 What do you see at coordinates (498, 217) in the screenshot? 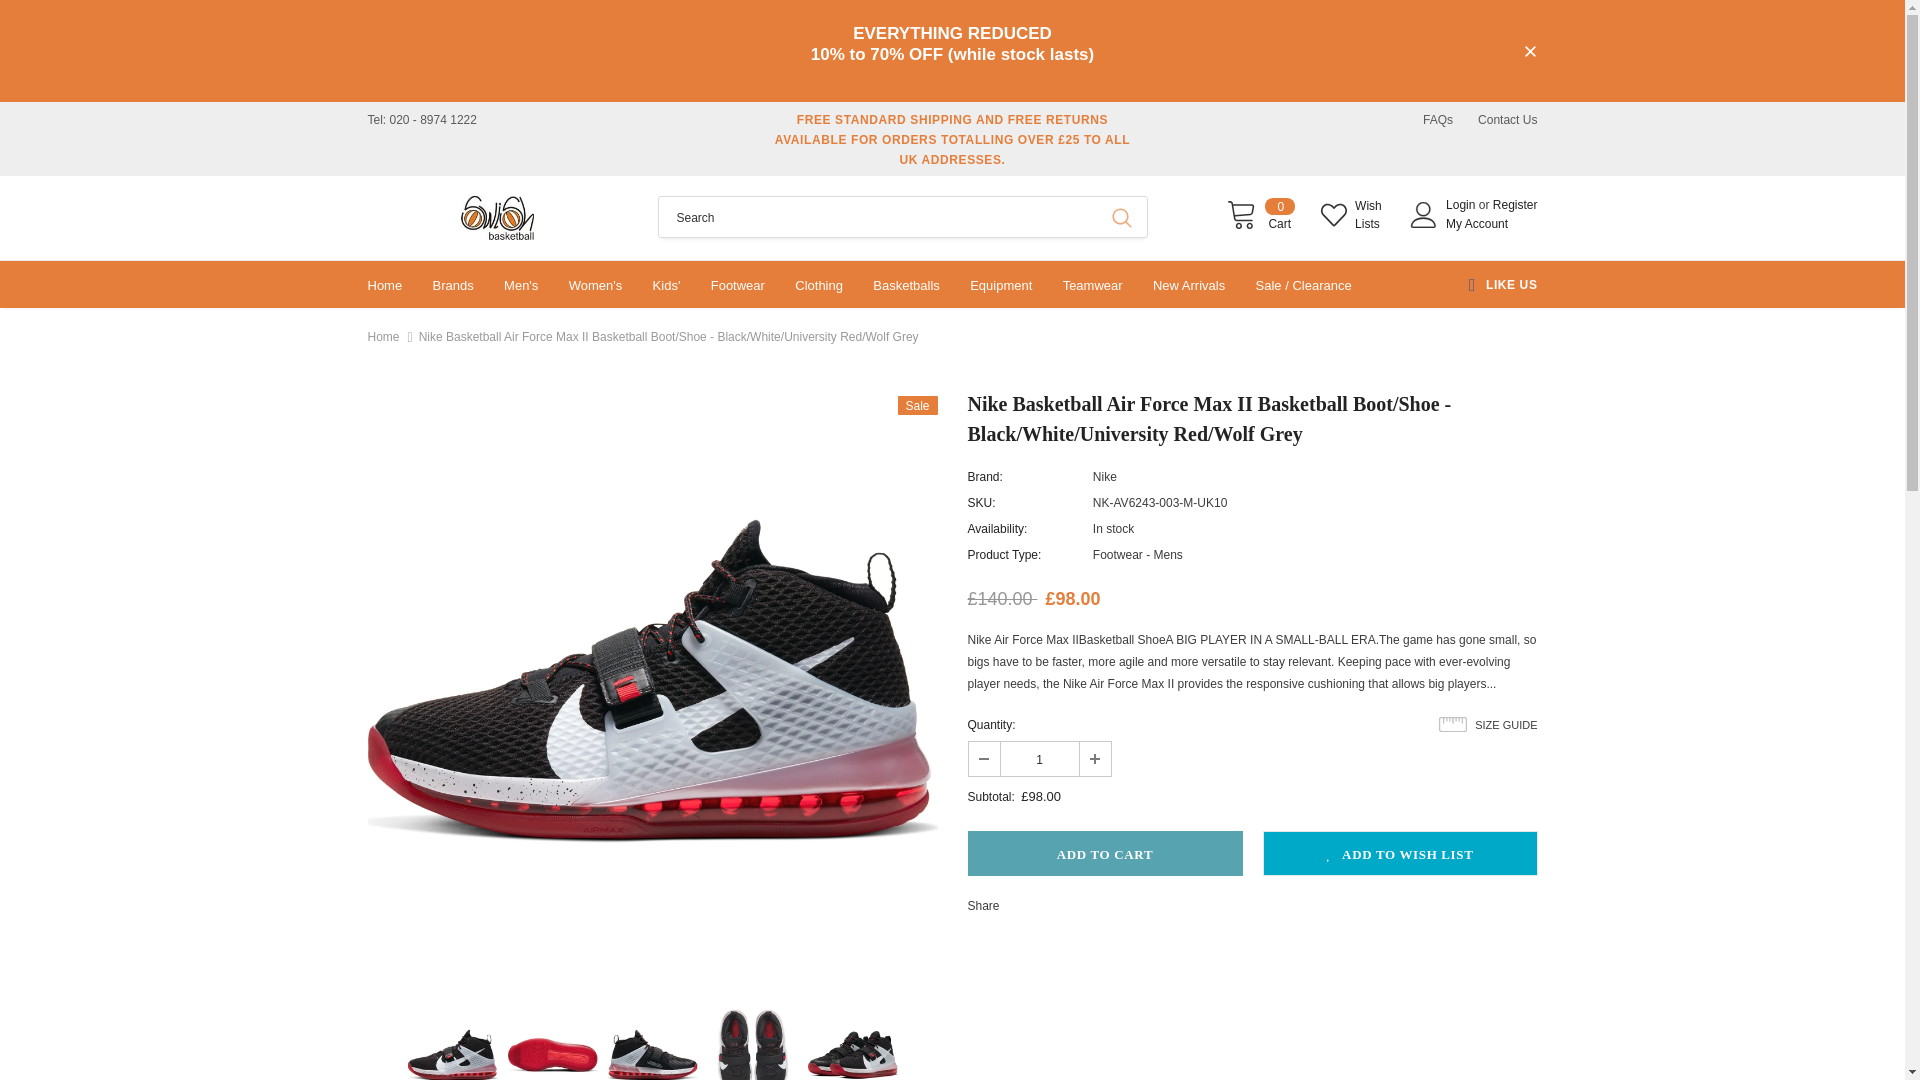
I see `Logo` at bounding box center [498, 217].